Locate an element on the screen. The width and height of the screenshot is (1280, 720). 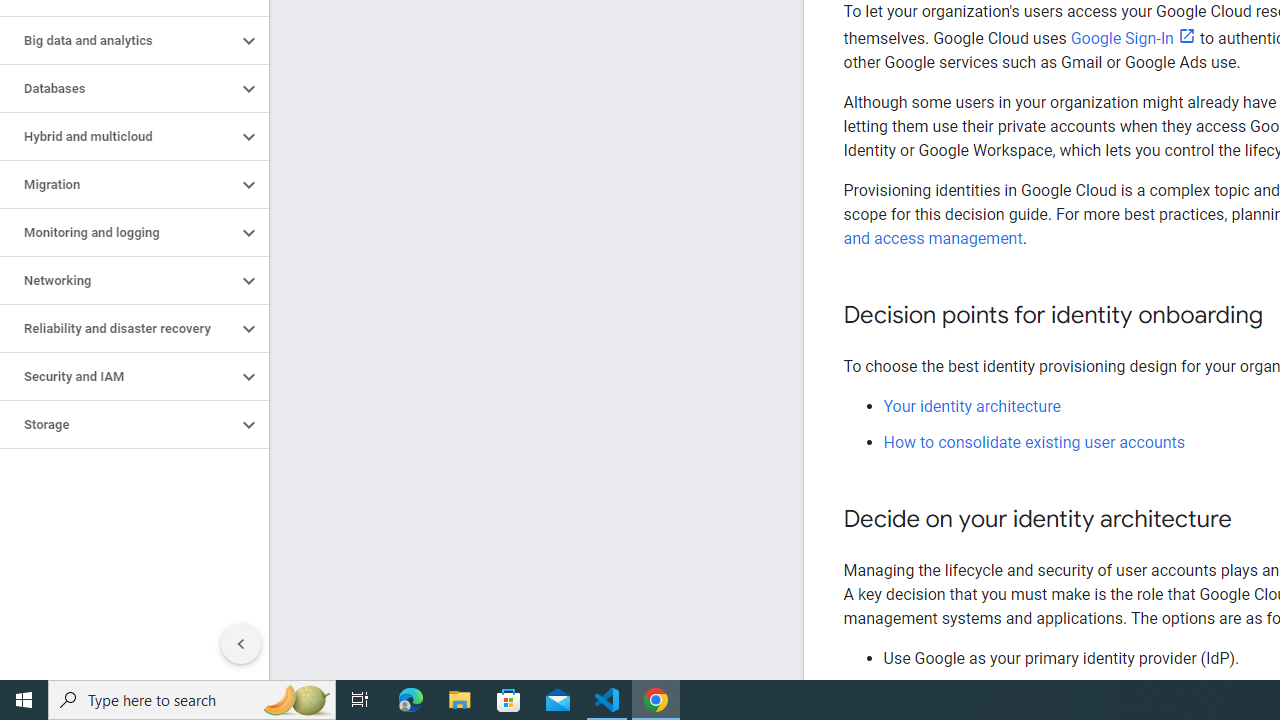
Monitoring and logging is located at coordinates (118, 232).